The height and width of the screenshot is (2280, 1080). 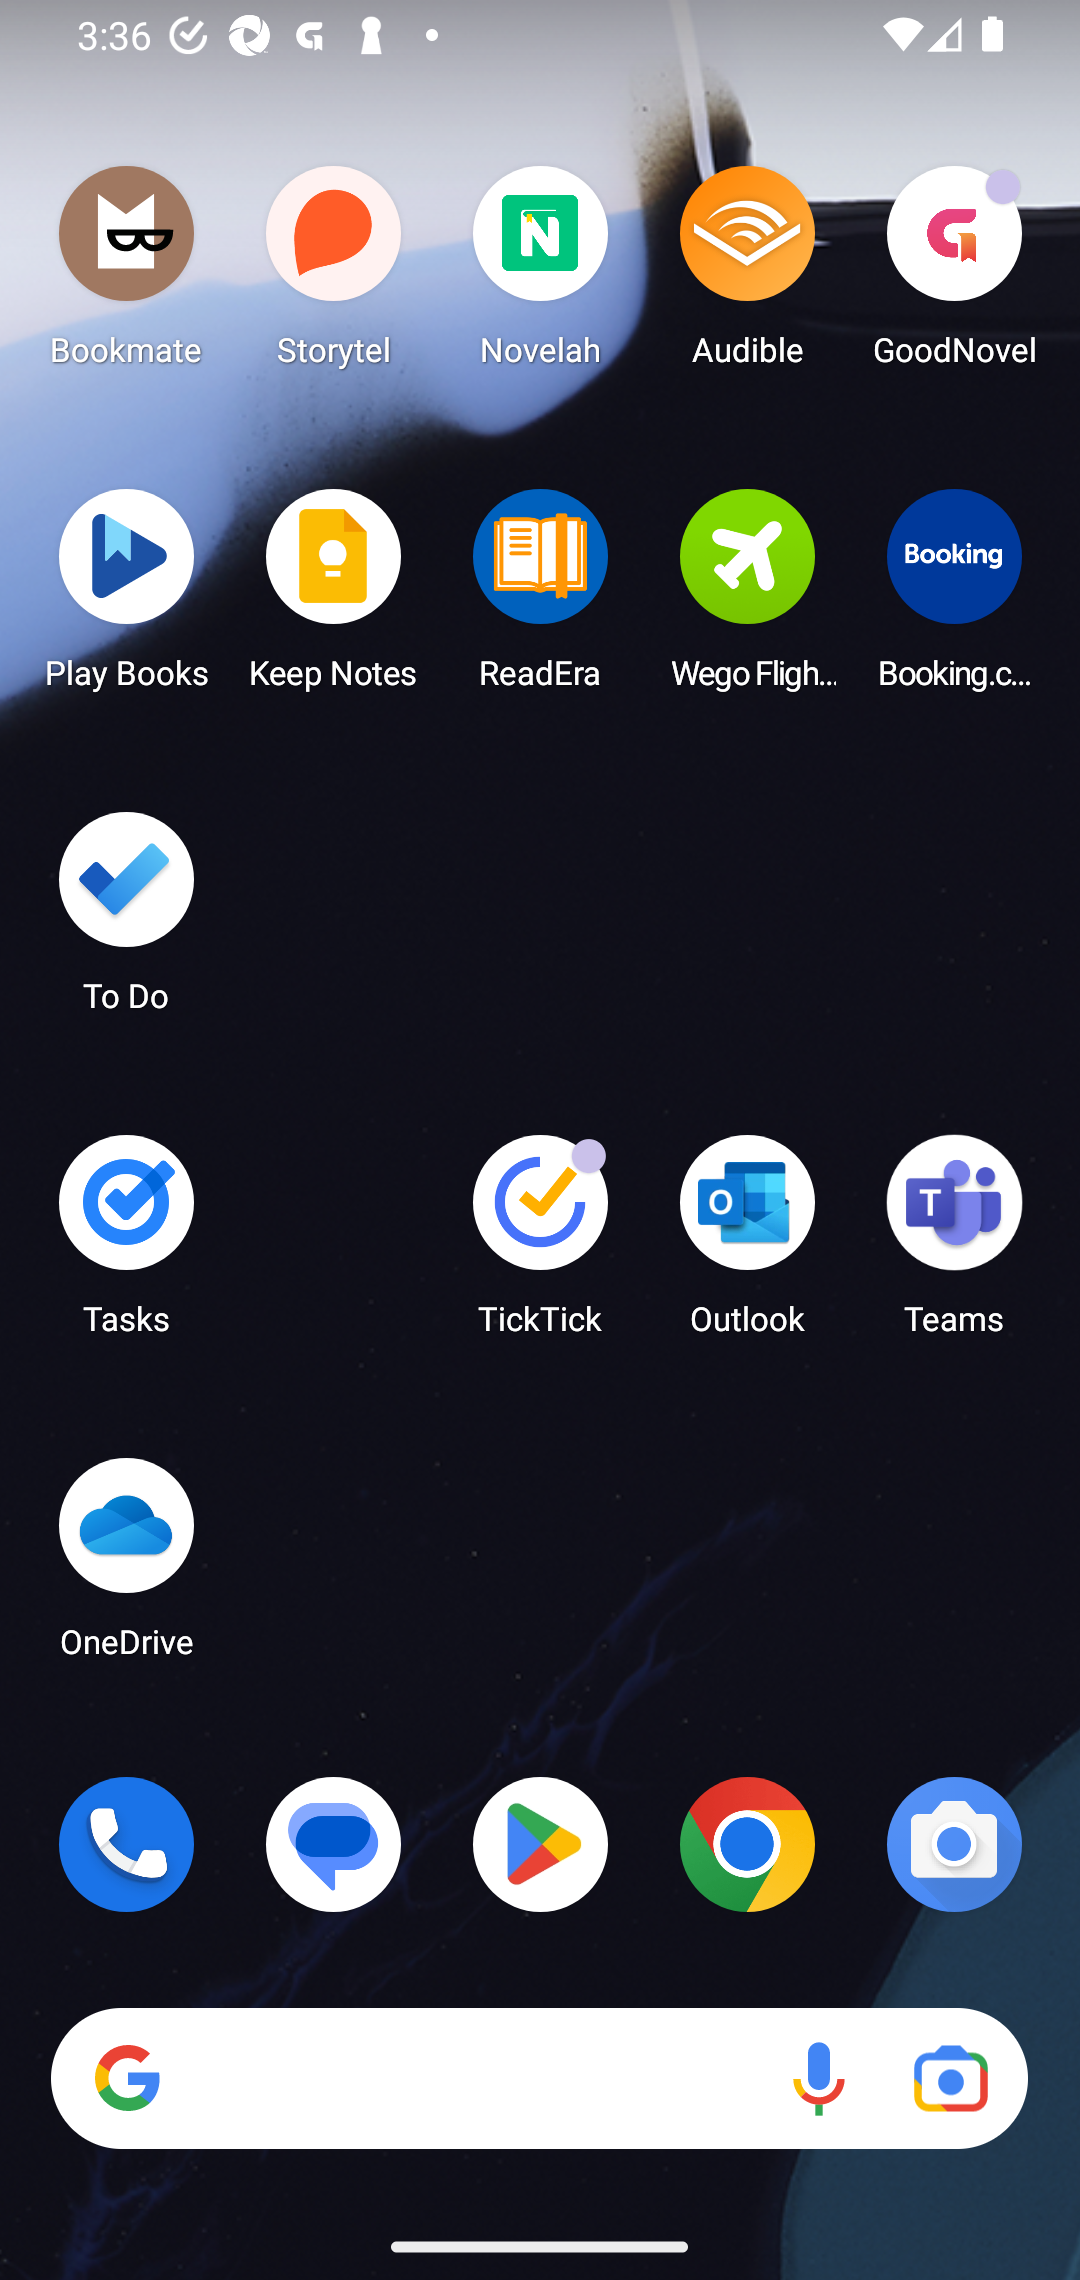 What do you see at coordinates (540, 1244) in the screenshot?
I see `TickTick TickTick has 3 notifications` at bounding box center [540, 1244].